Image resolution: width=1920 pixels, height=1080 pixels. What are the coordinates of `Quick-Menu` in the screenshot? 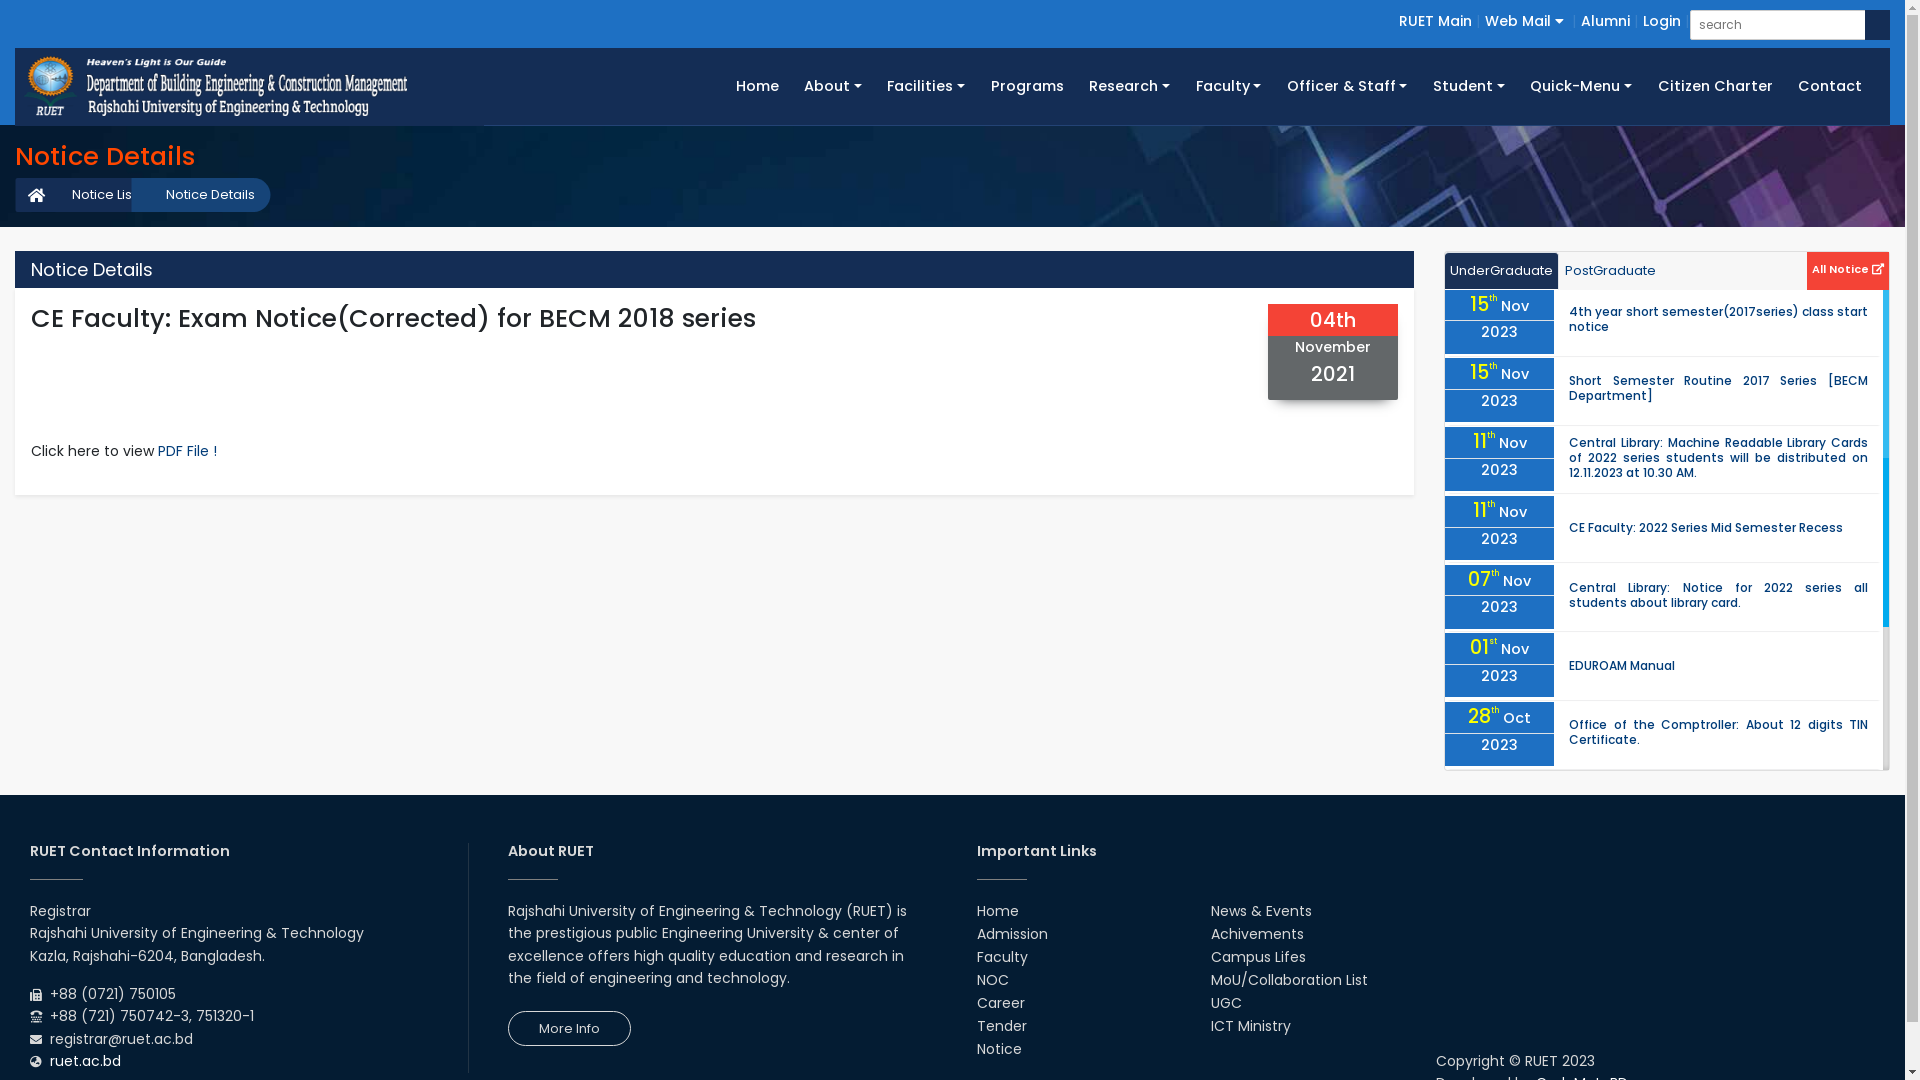 It's located at (1582, 86).